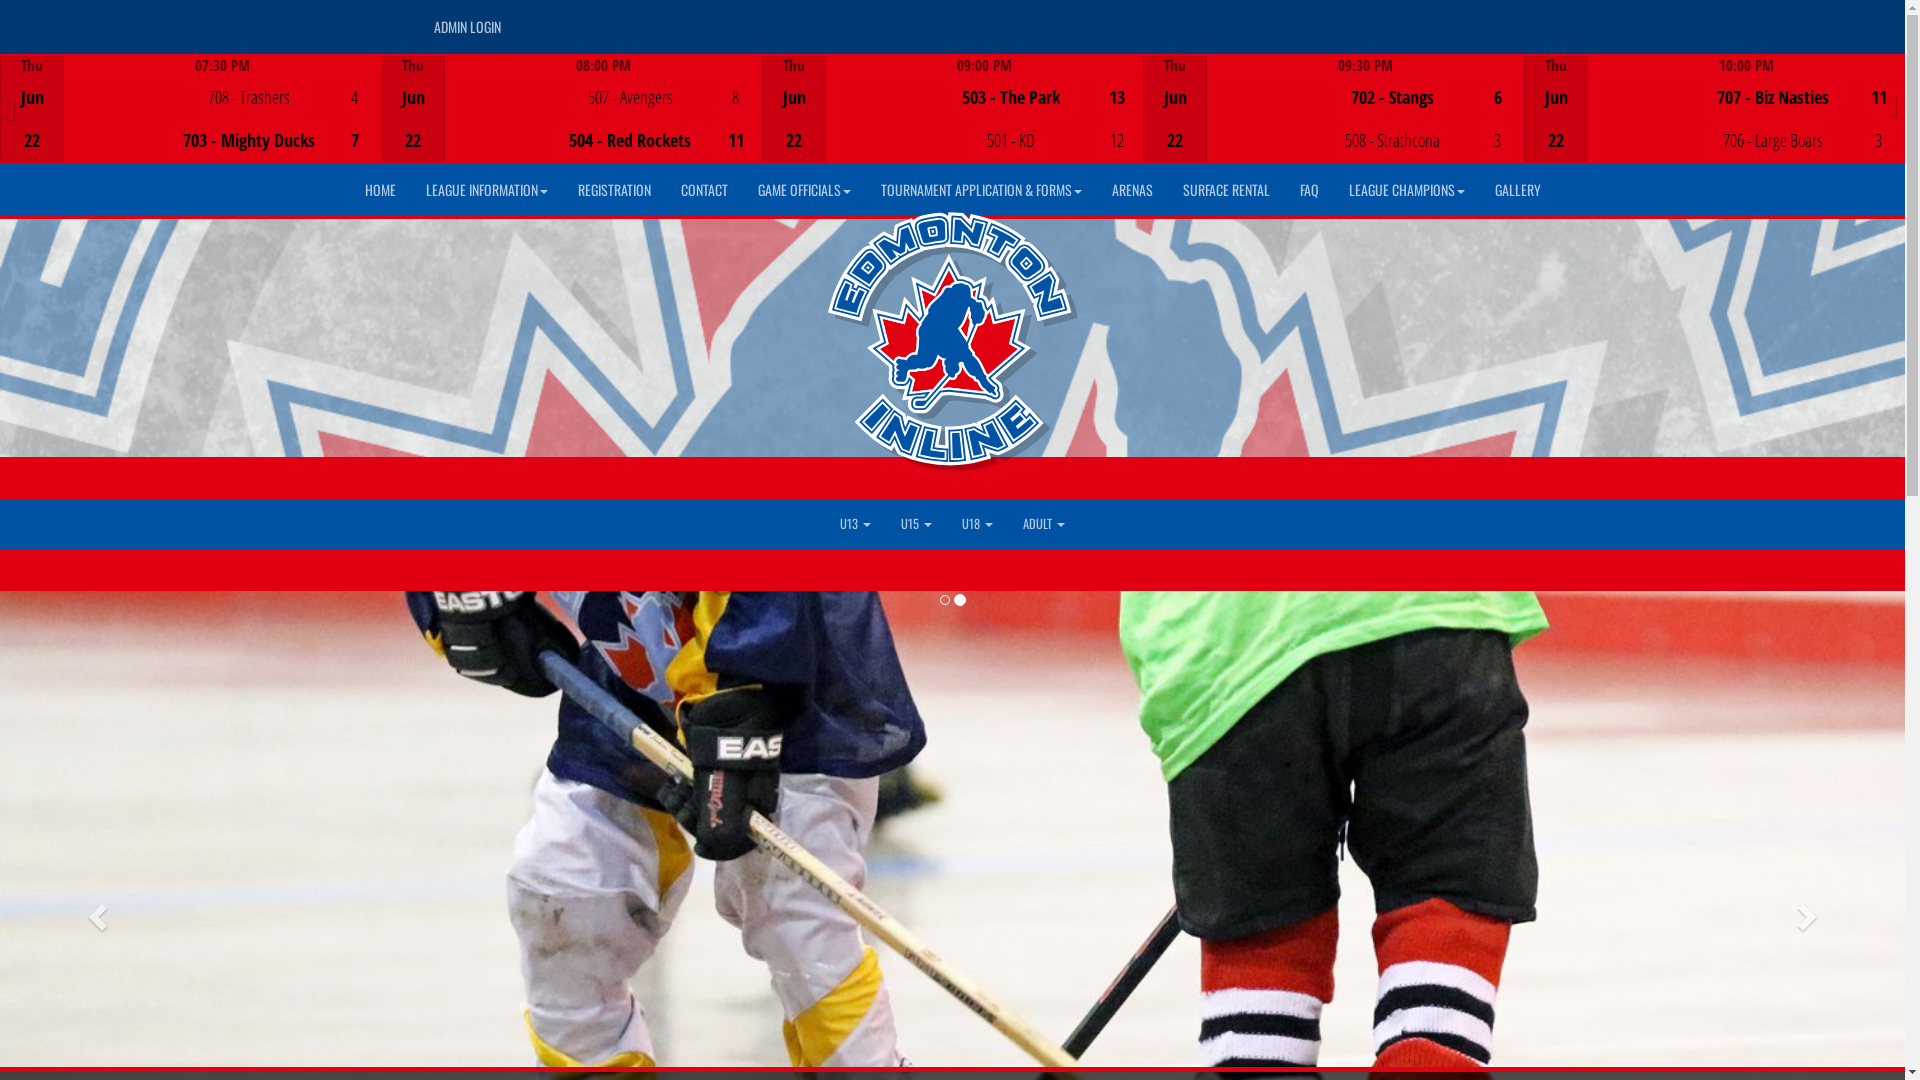  What do you see at coordinates (704, 190) in the screenshot?
I see `CONTACT` at bounding box center [704, 190].